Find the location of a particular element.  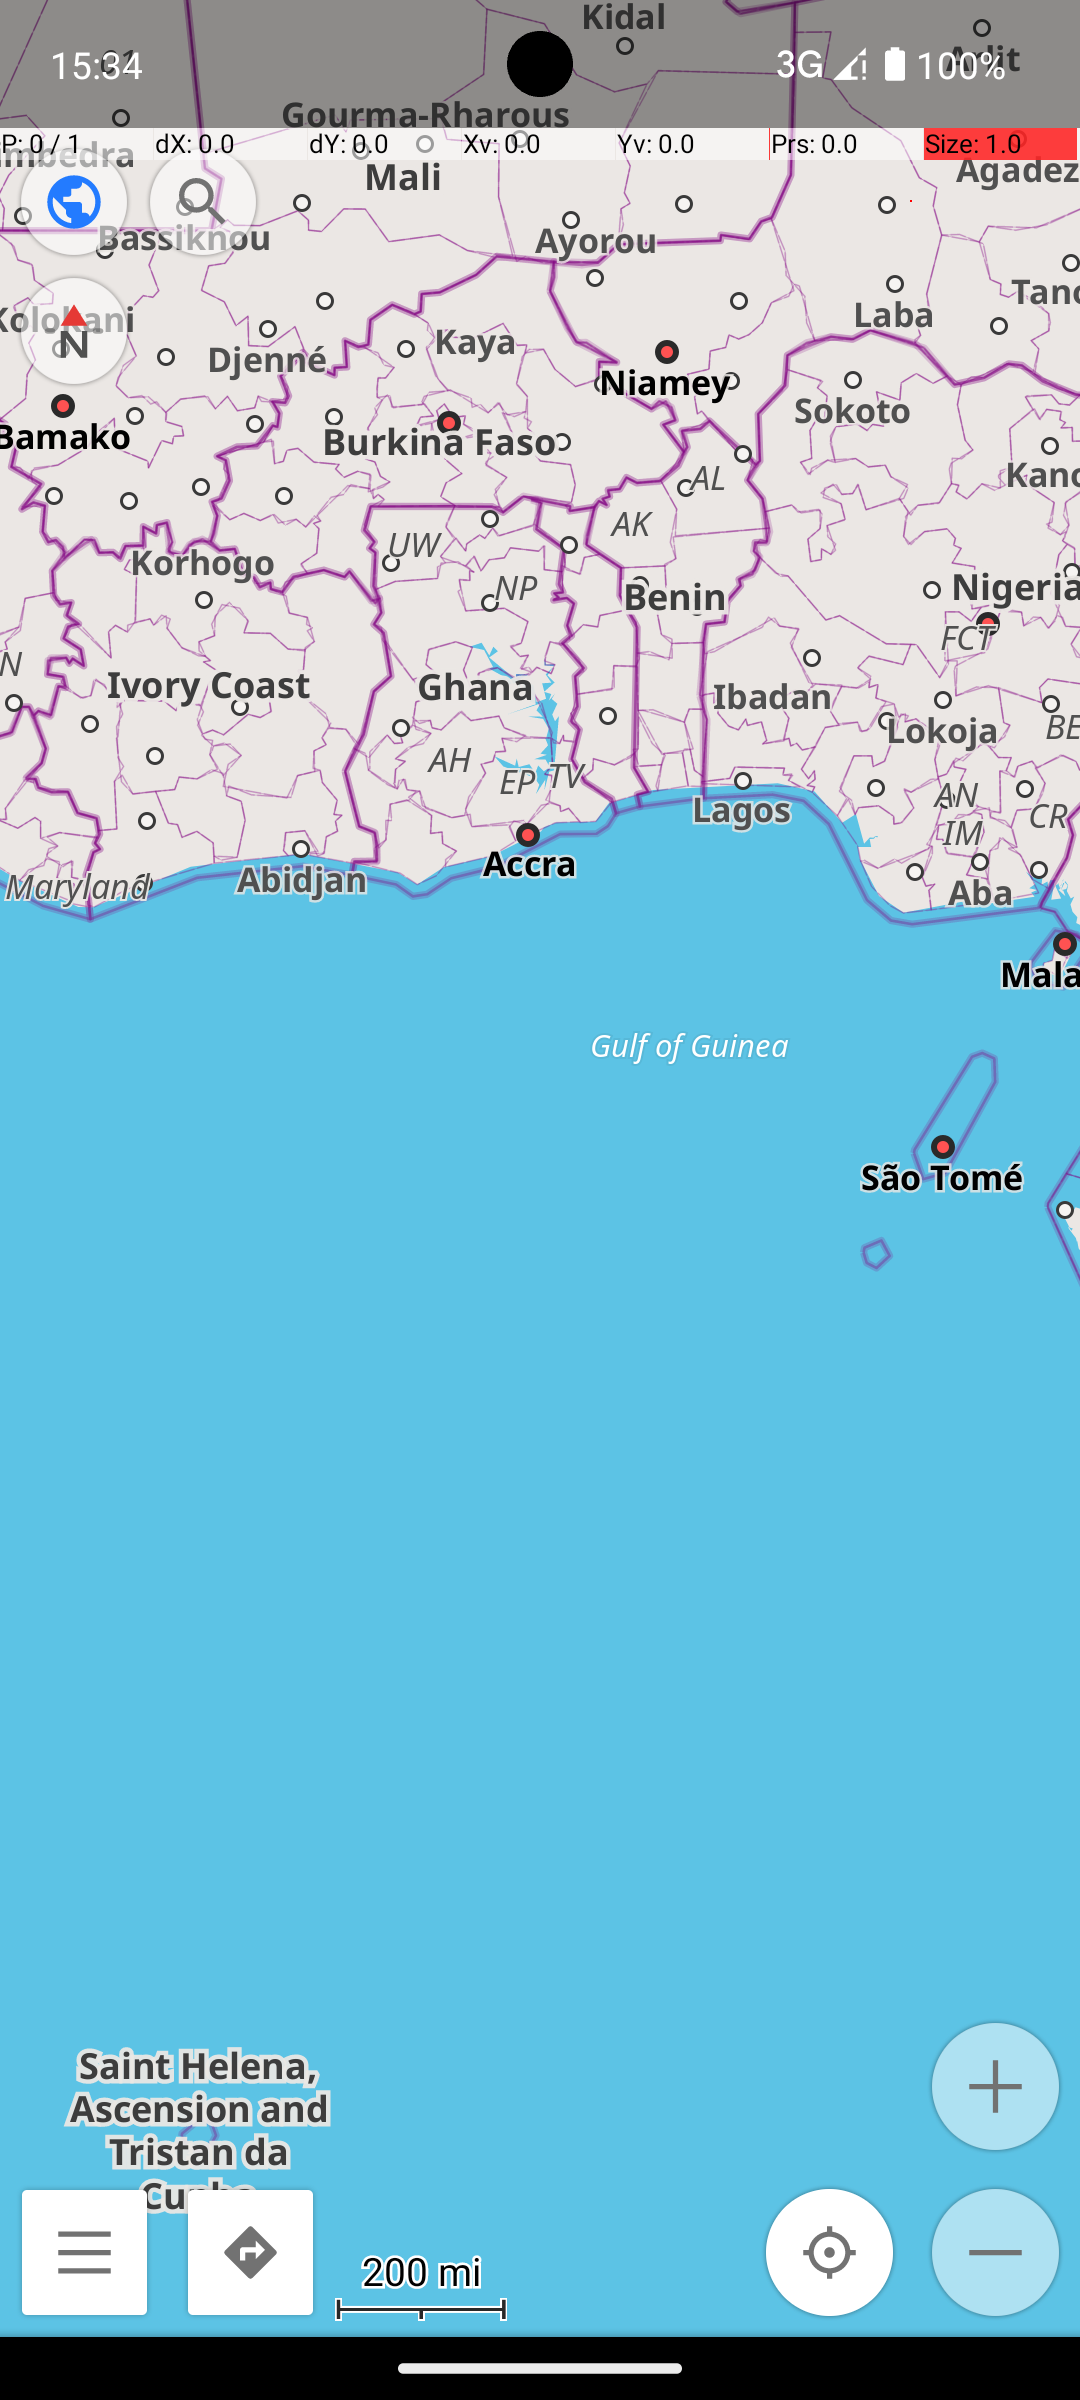

Back to menu is located at coordinates (84, 2252).